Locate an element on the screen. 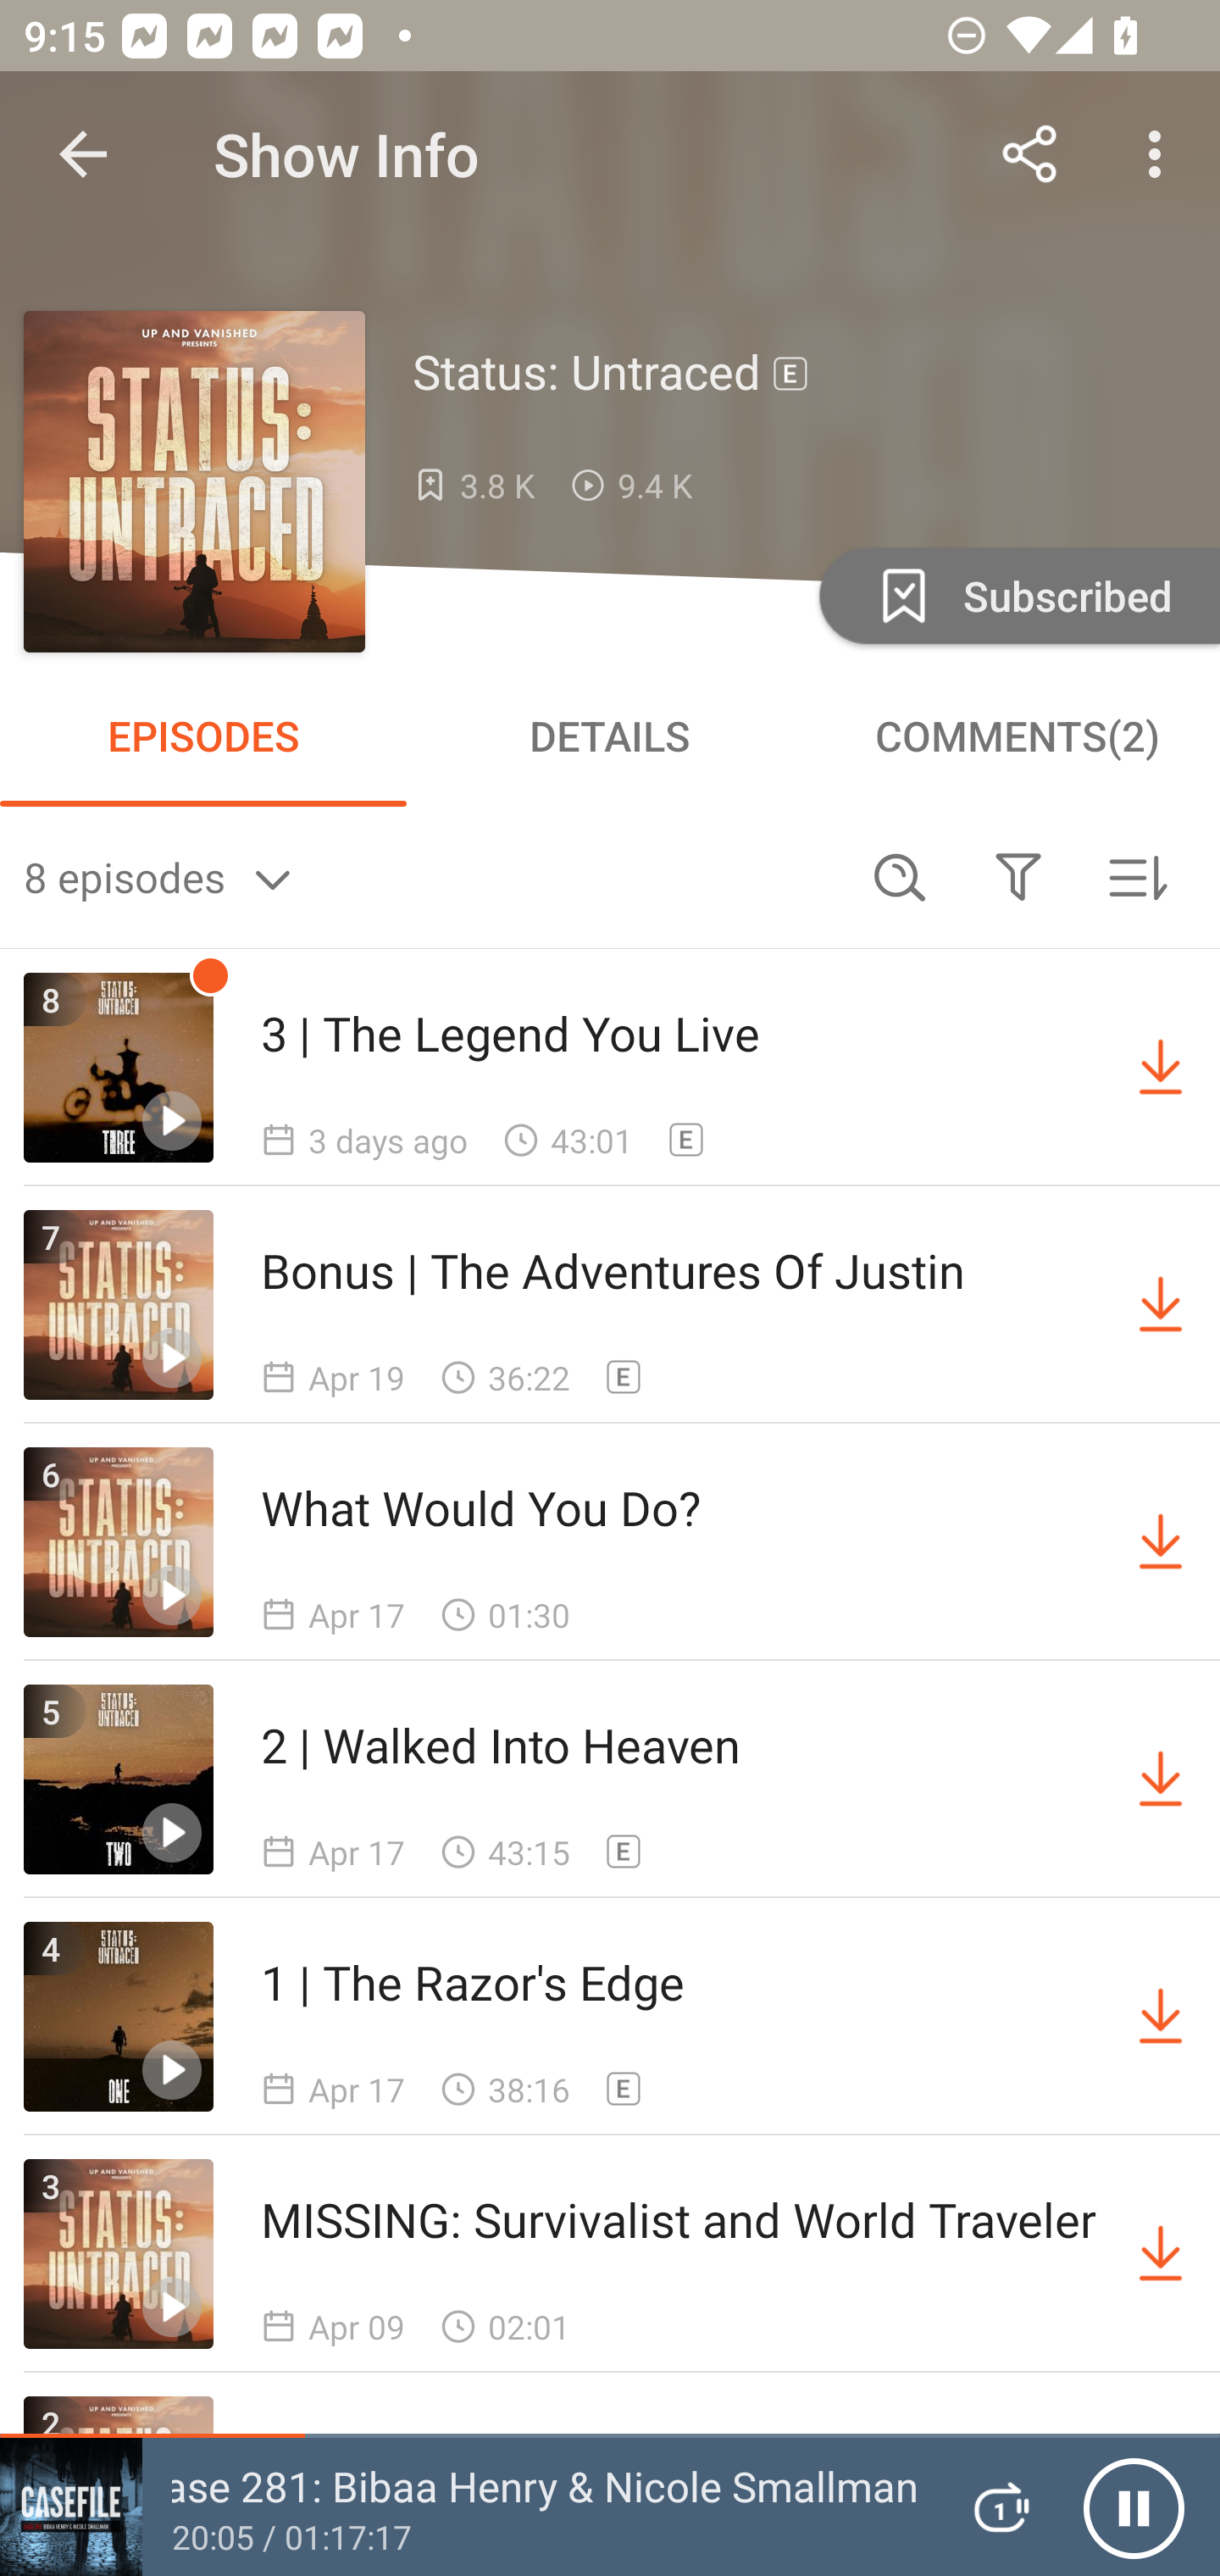 The height and width of the screenshot is (2576, 1220). Download is located at coordinates (1161, 1542).